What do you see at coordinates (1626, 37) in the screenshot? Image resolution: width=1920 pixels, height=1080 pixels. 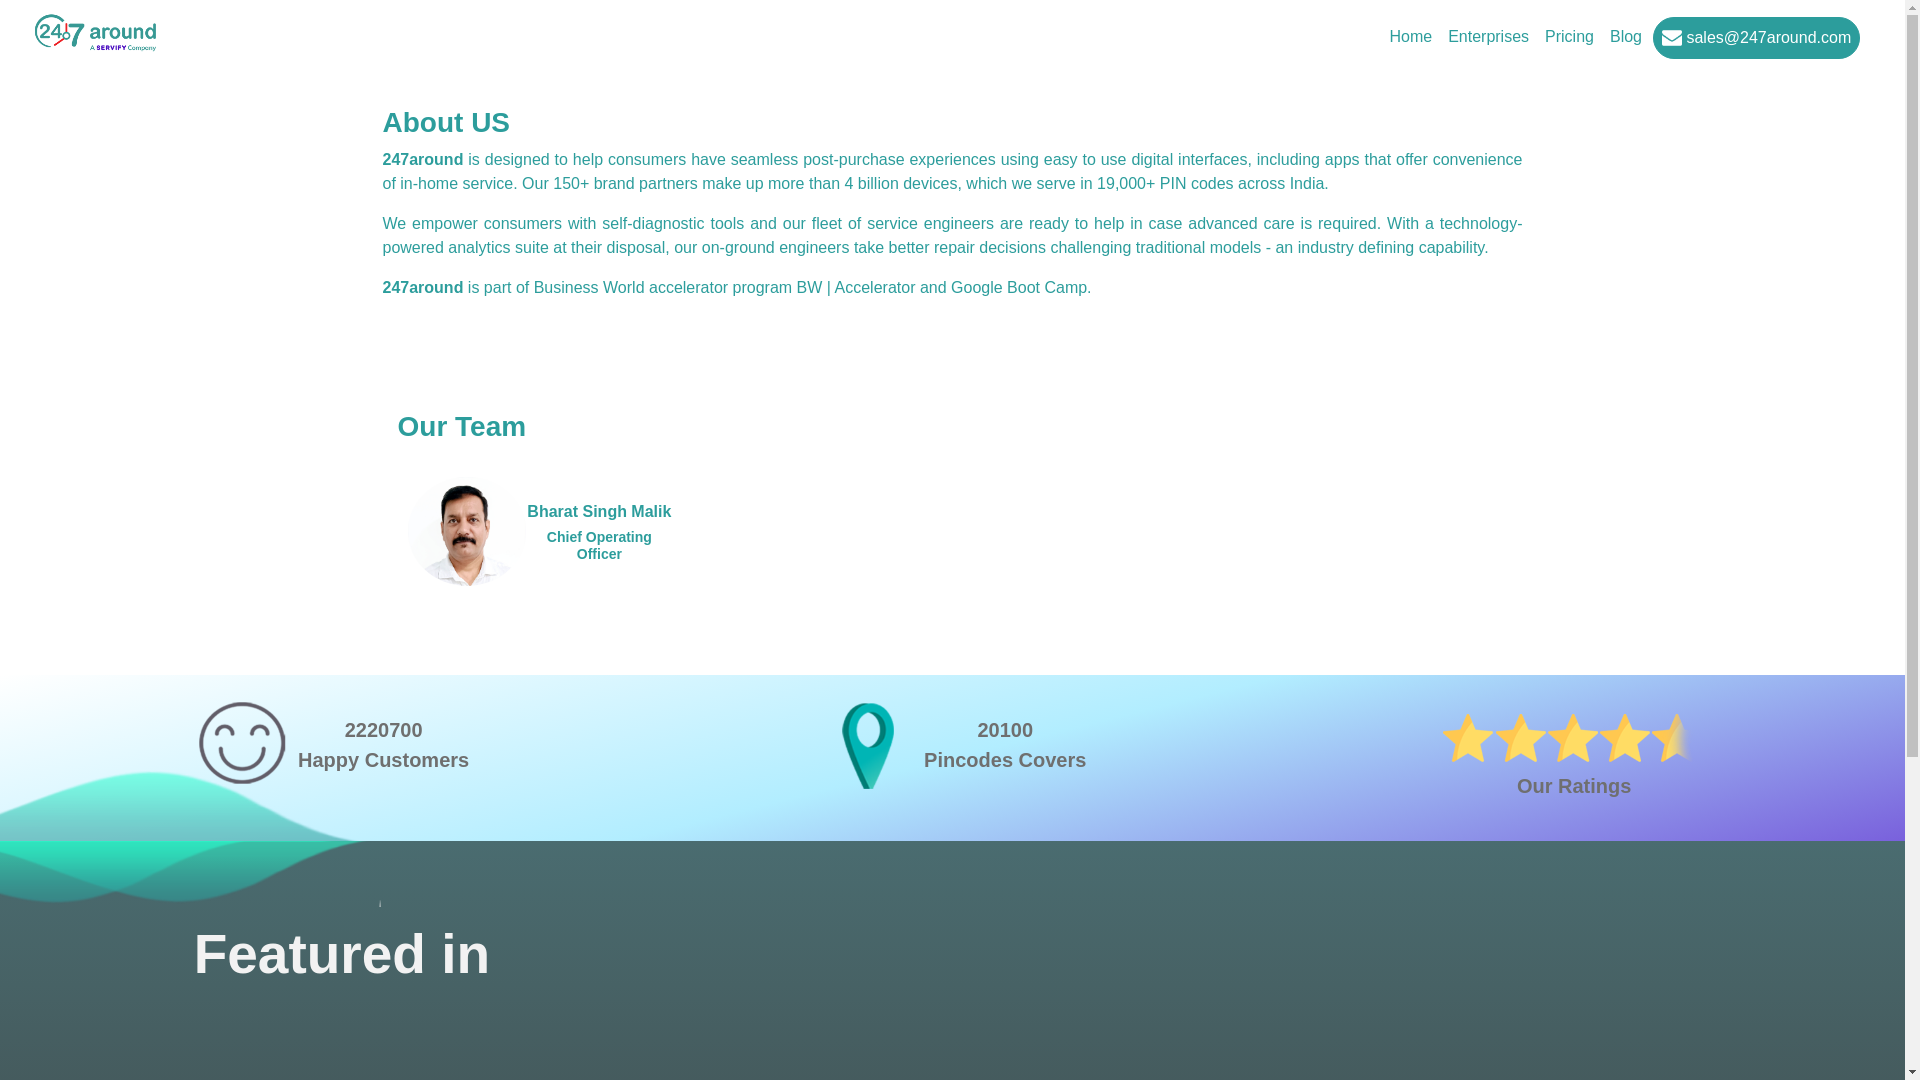 I see `Blog` at bounding box center [1626, 37].